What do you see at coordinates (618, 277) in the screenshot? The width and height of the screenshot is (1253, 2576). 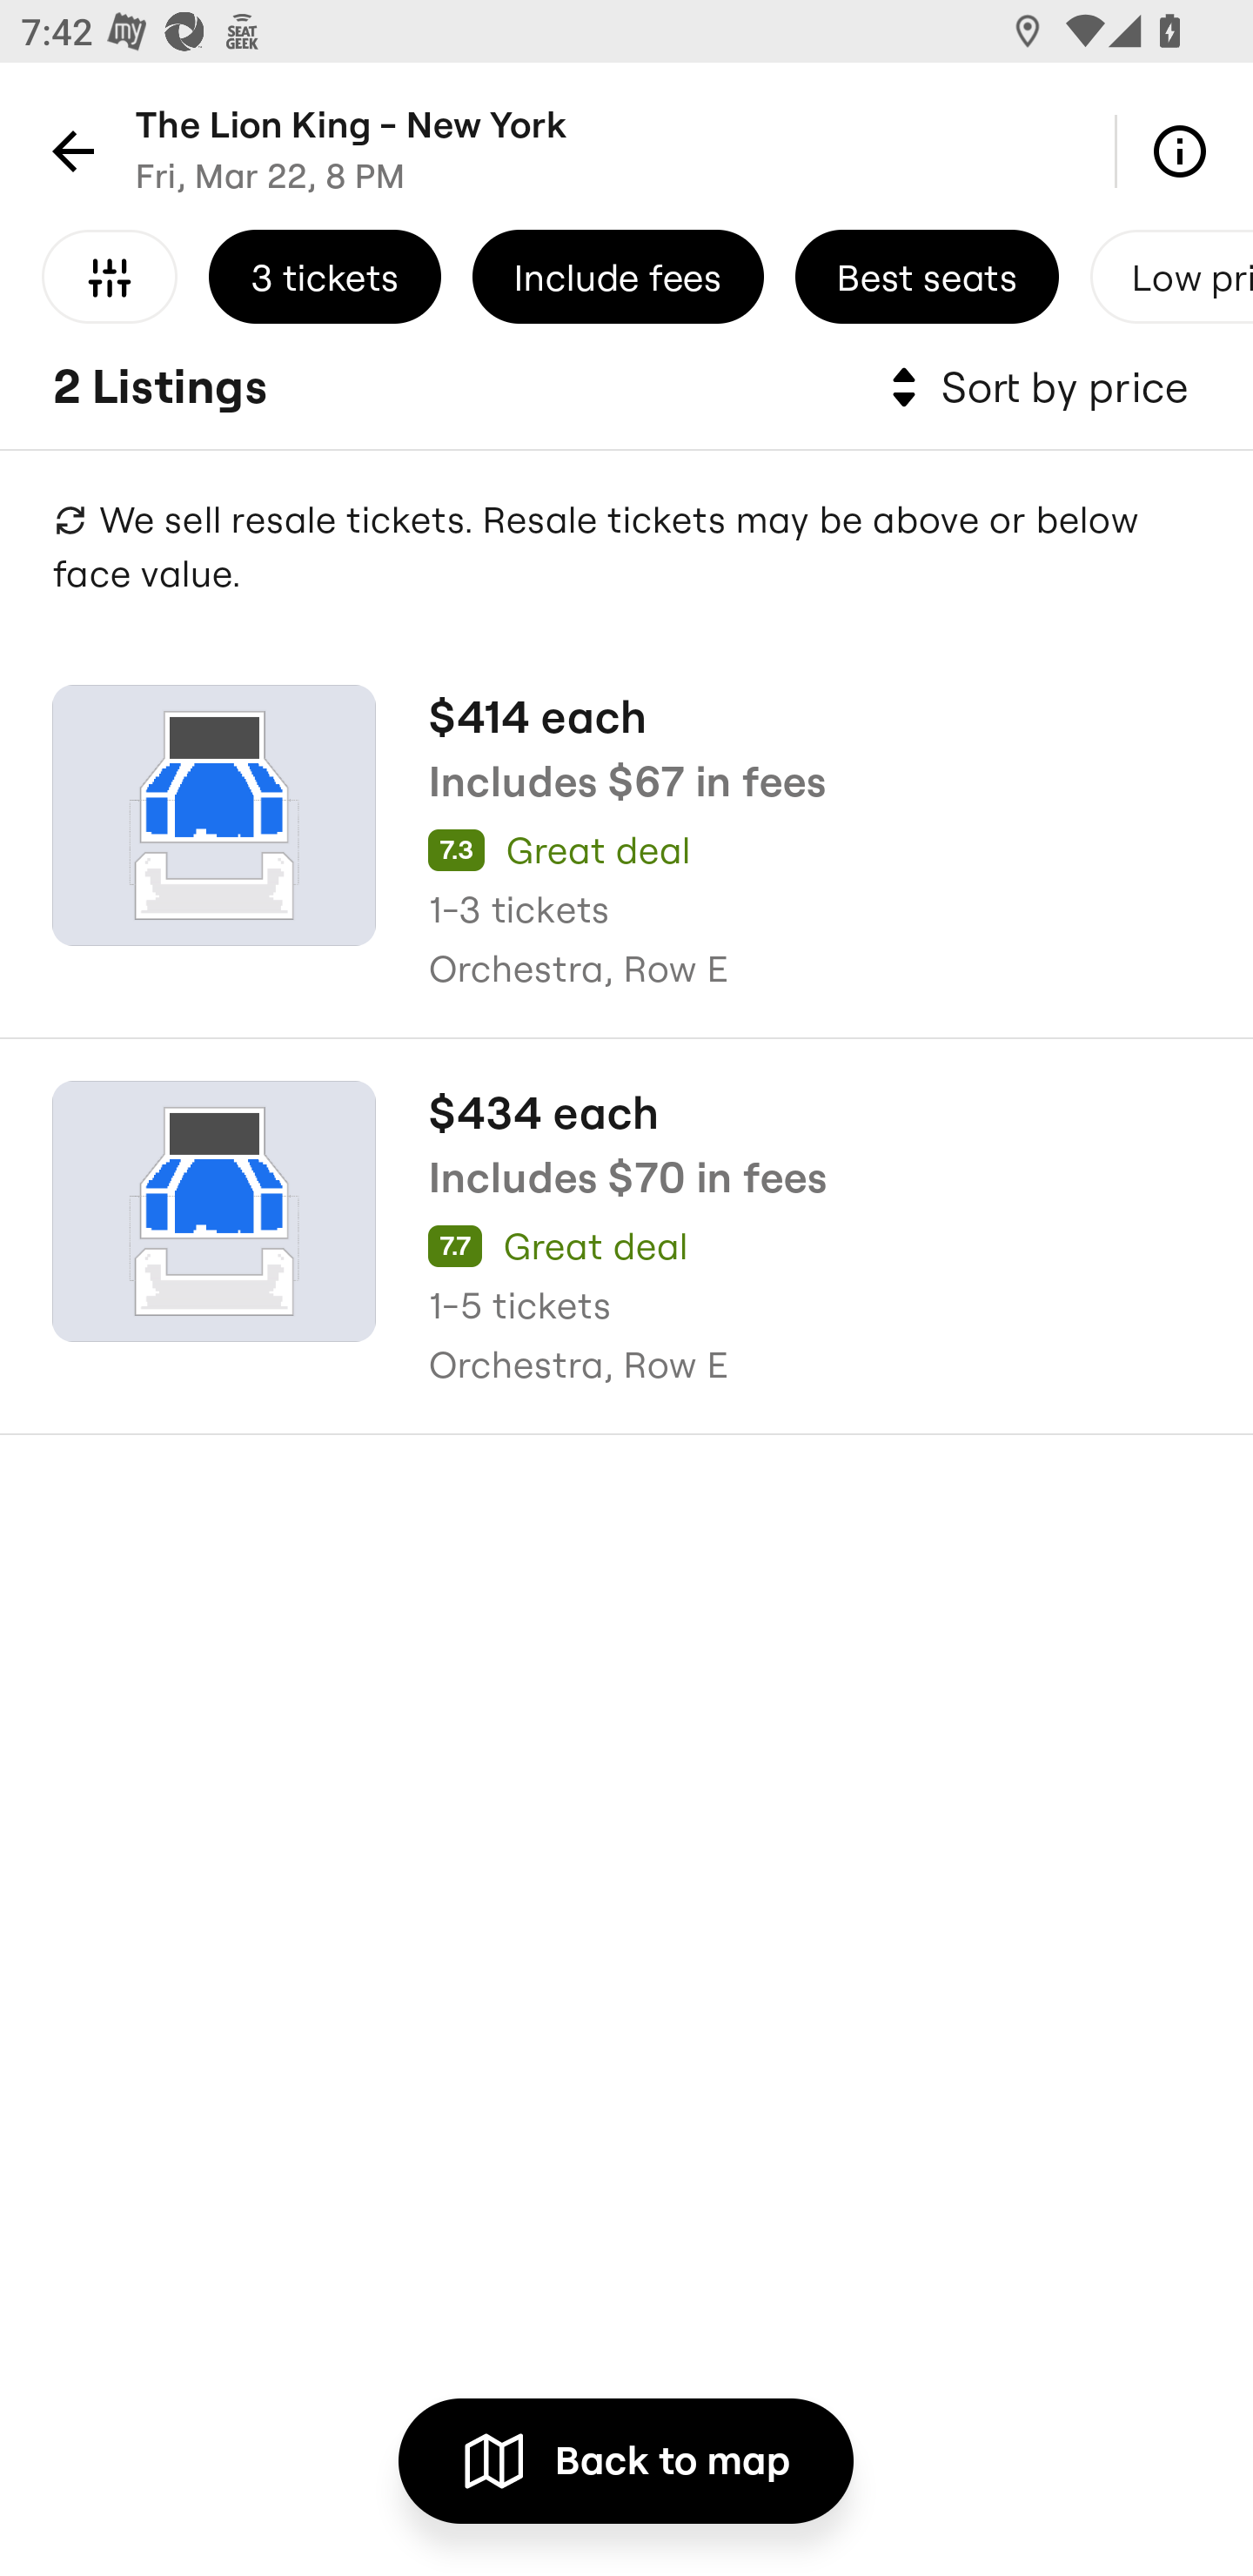 I see `Include fees` at bounding box center [618, 277].